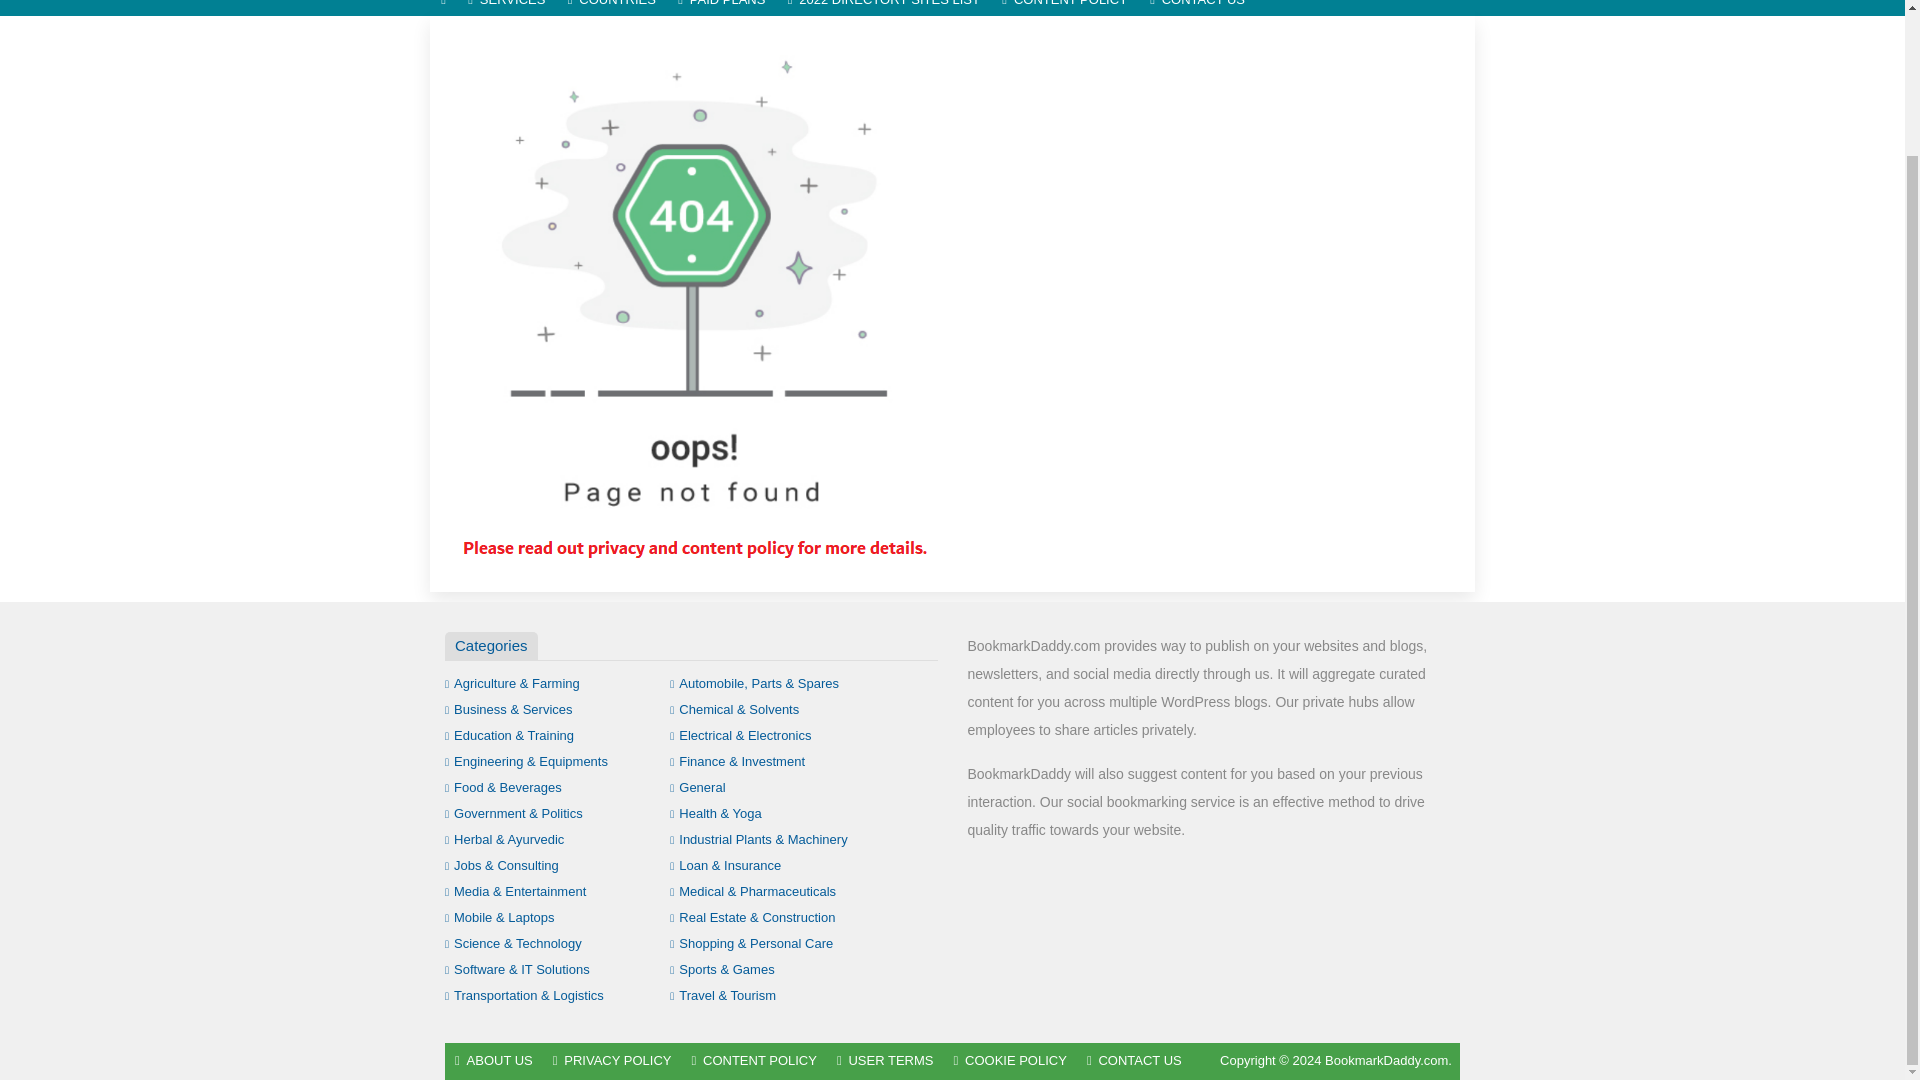 This screenshot has height=1080, width=1920. Describe the element at coordinates (722, 8) in the screenshot. I see `PAID PLANS` at that location.